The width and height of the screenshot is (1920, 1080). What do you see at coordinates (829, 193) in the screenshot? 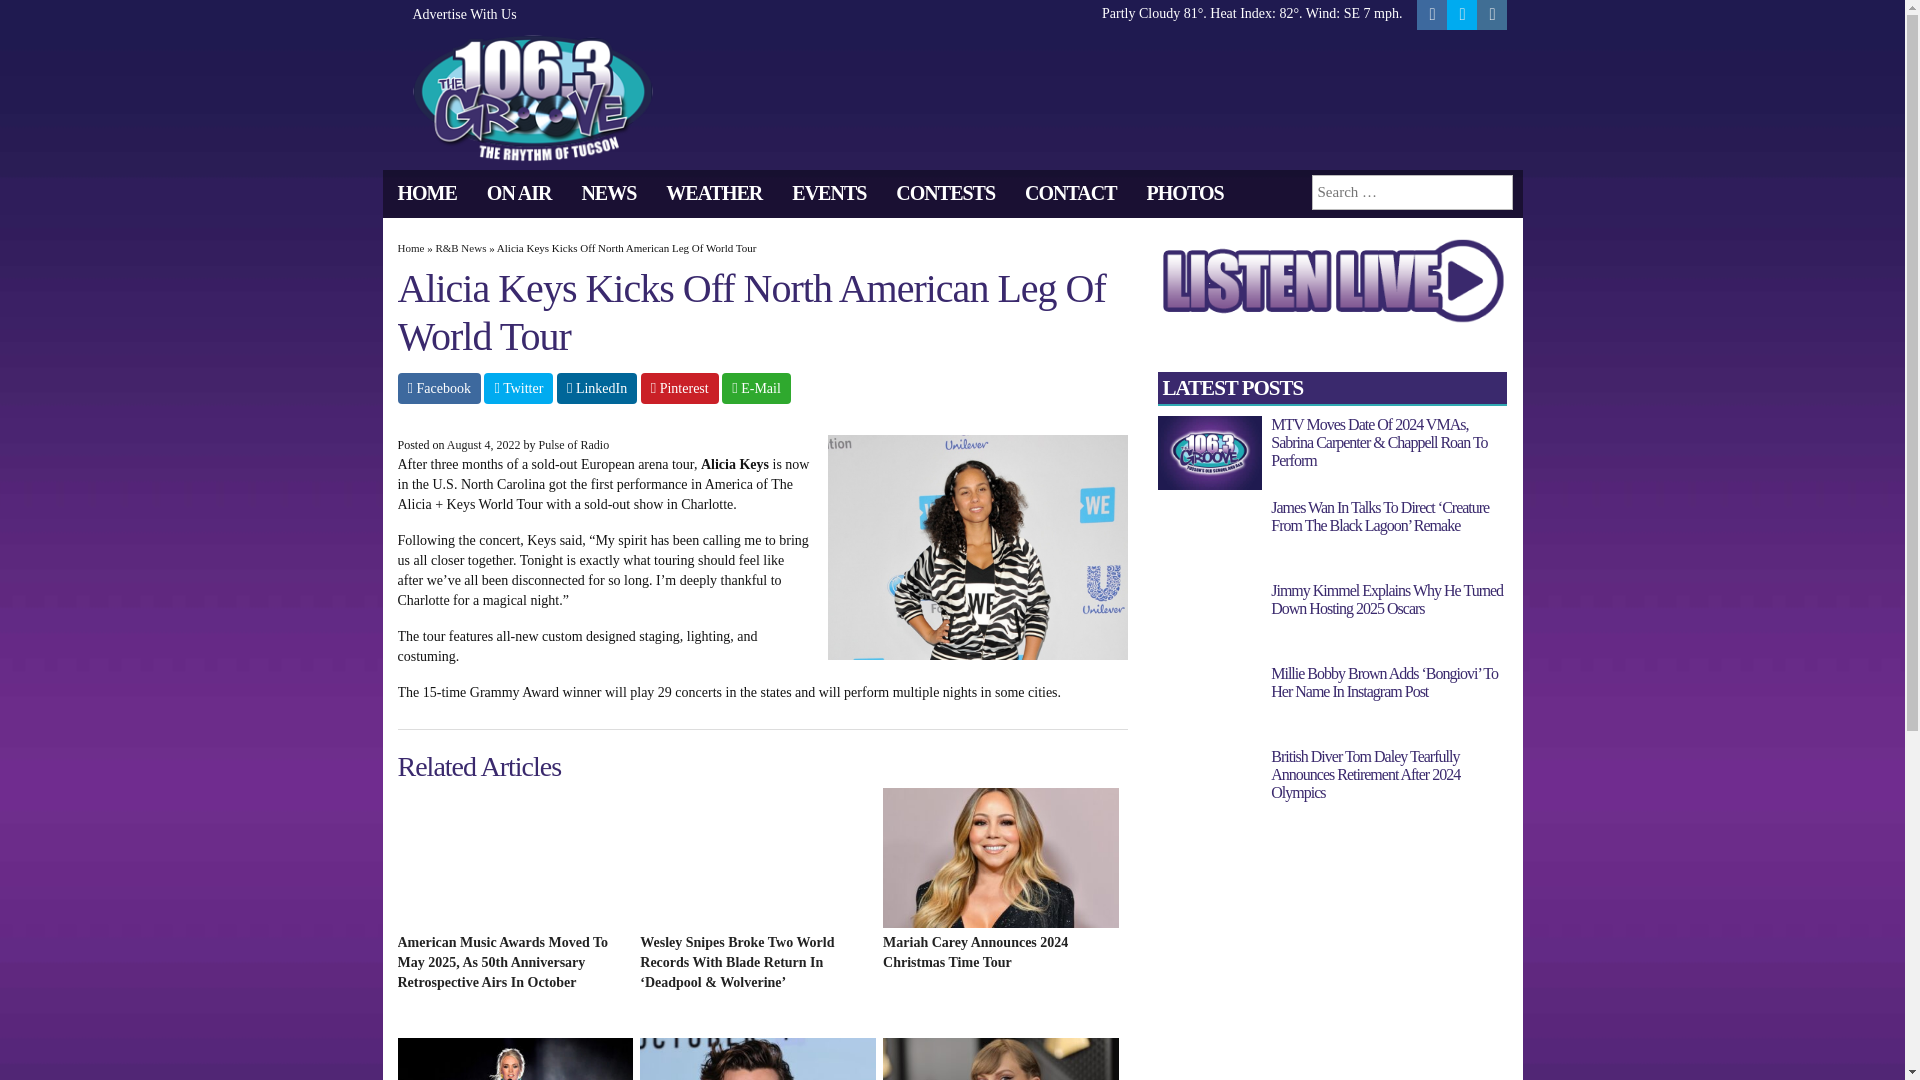
I see `EVENTS` at bounding box center [829, 193].